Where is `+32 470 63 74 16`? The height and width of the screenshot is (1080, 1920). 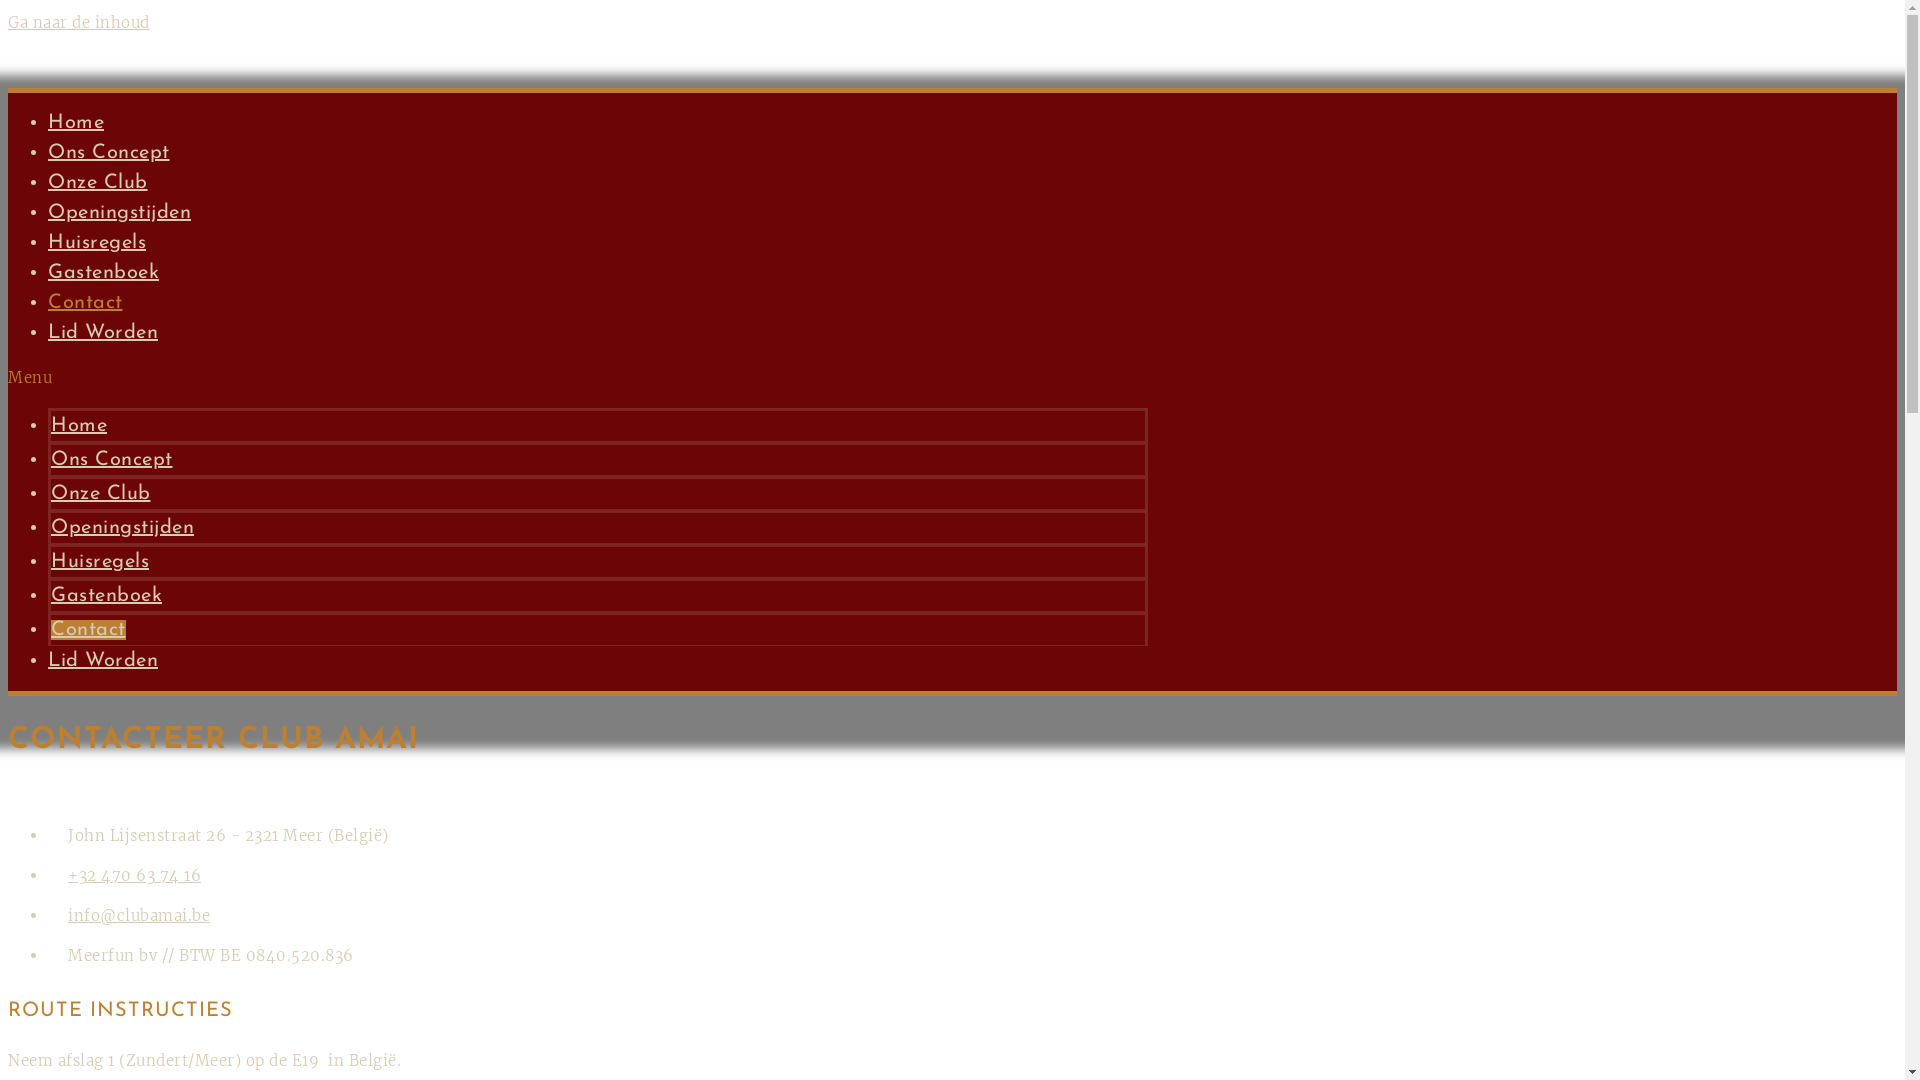 +32 470 63 74 16 is located at coordinates (124, 876).